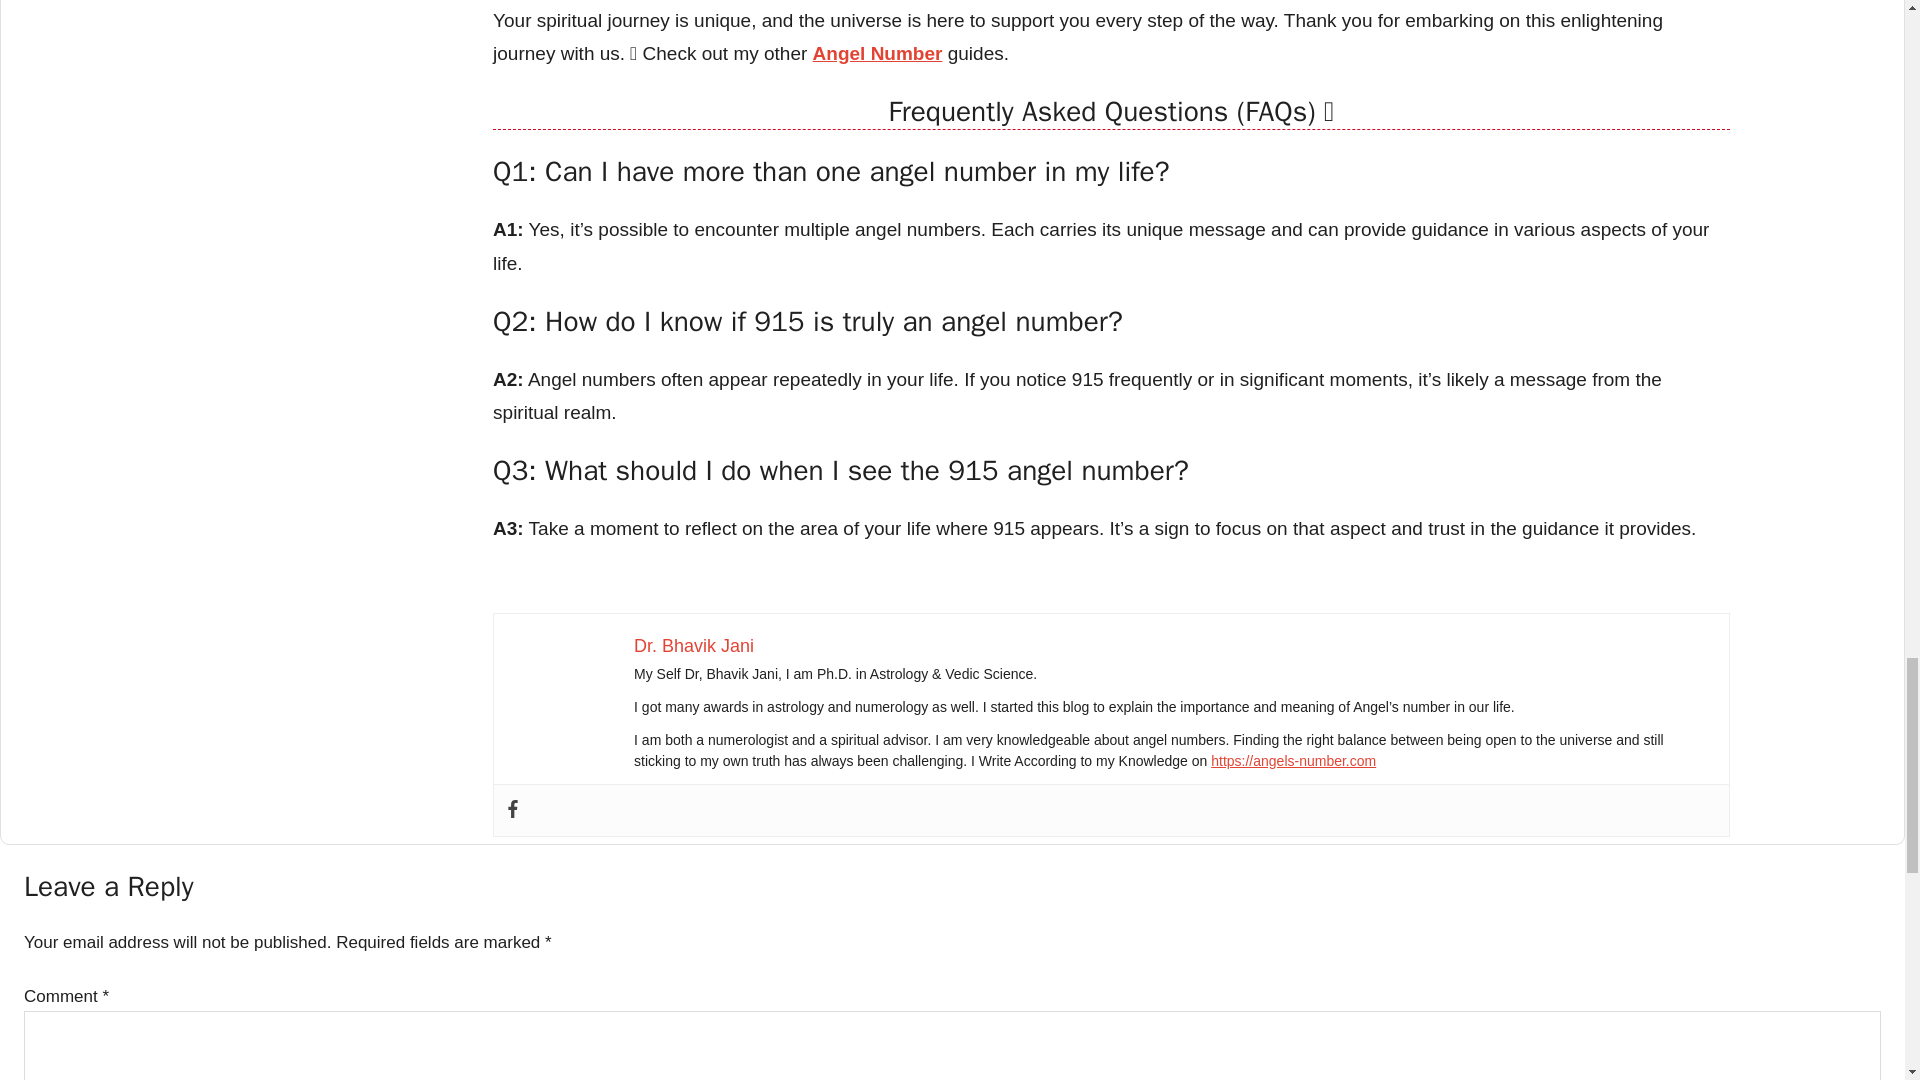 This screenshot has height=1080, width=1920. I want to click on Dr. Bhavik Jani, so click(694, 646).